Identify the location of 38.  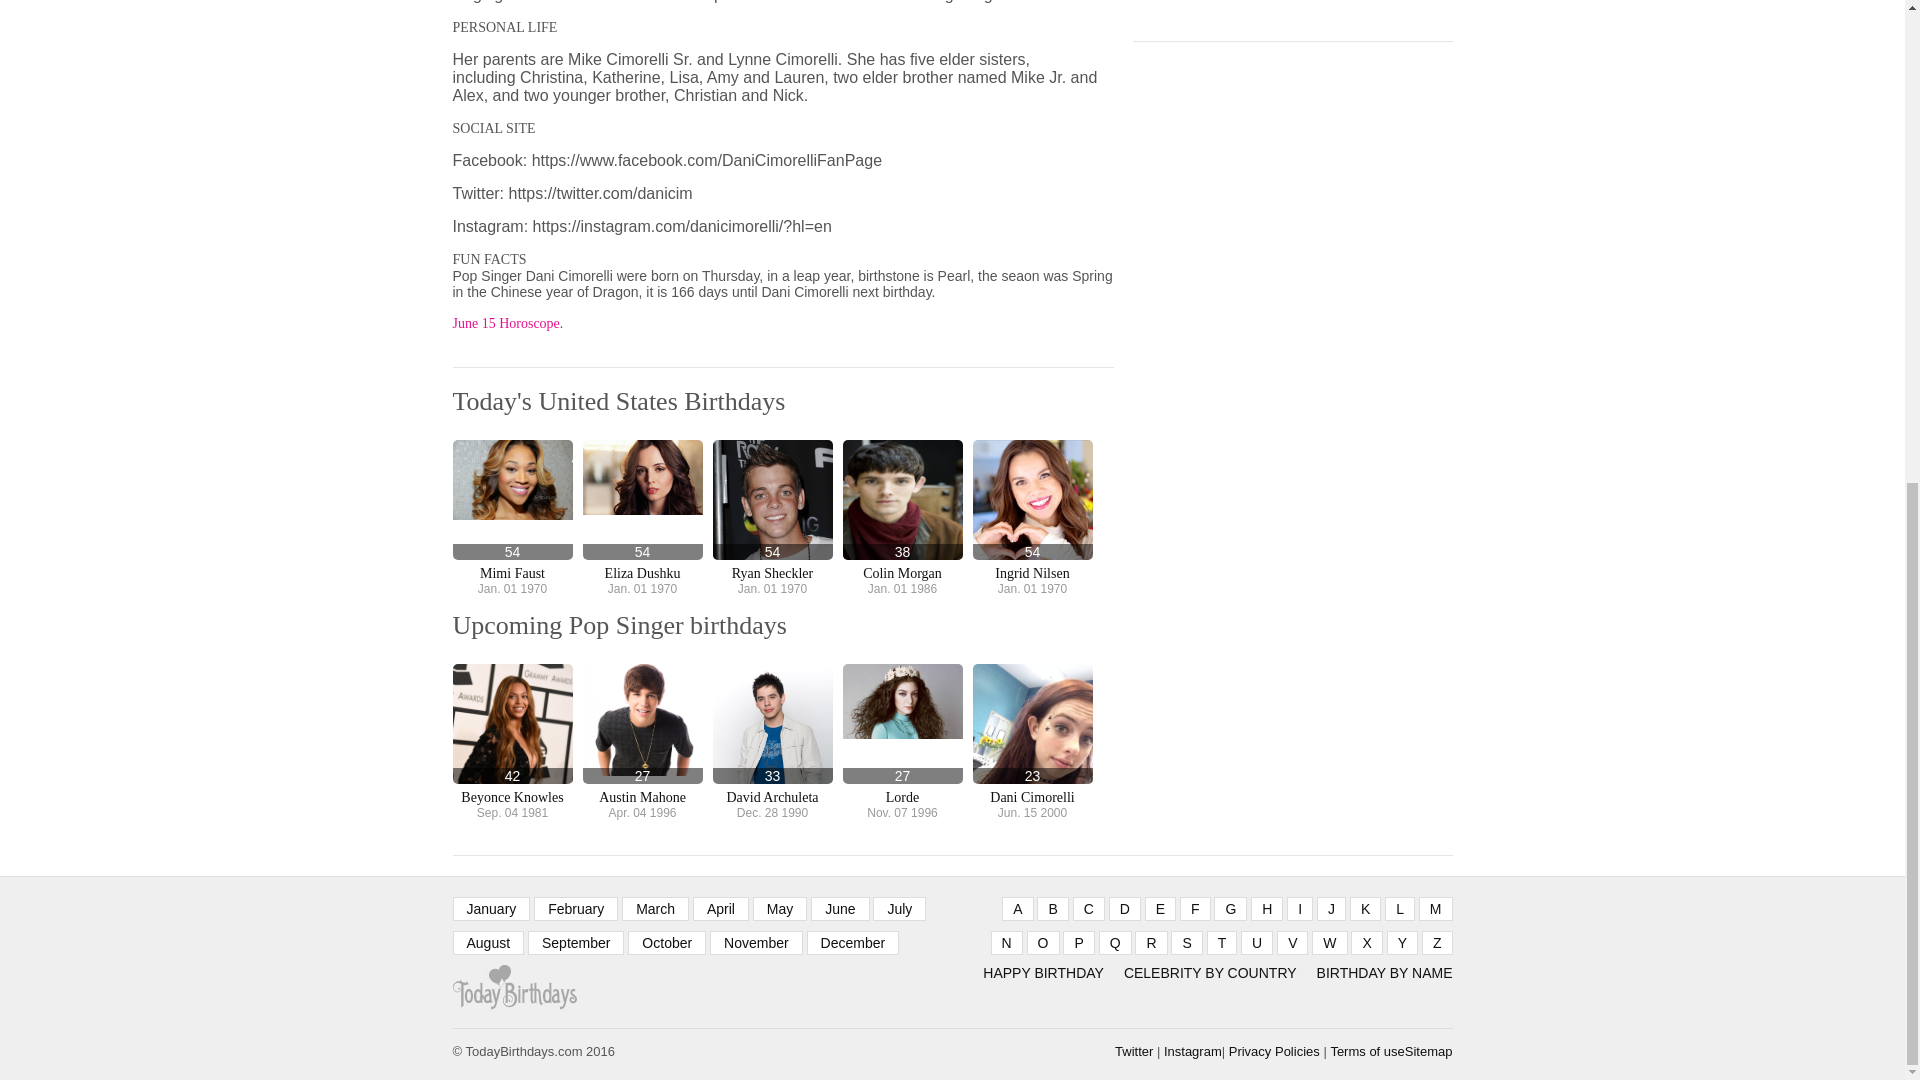
(902, 500).